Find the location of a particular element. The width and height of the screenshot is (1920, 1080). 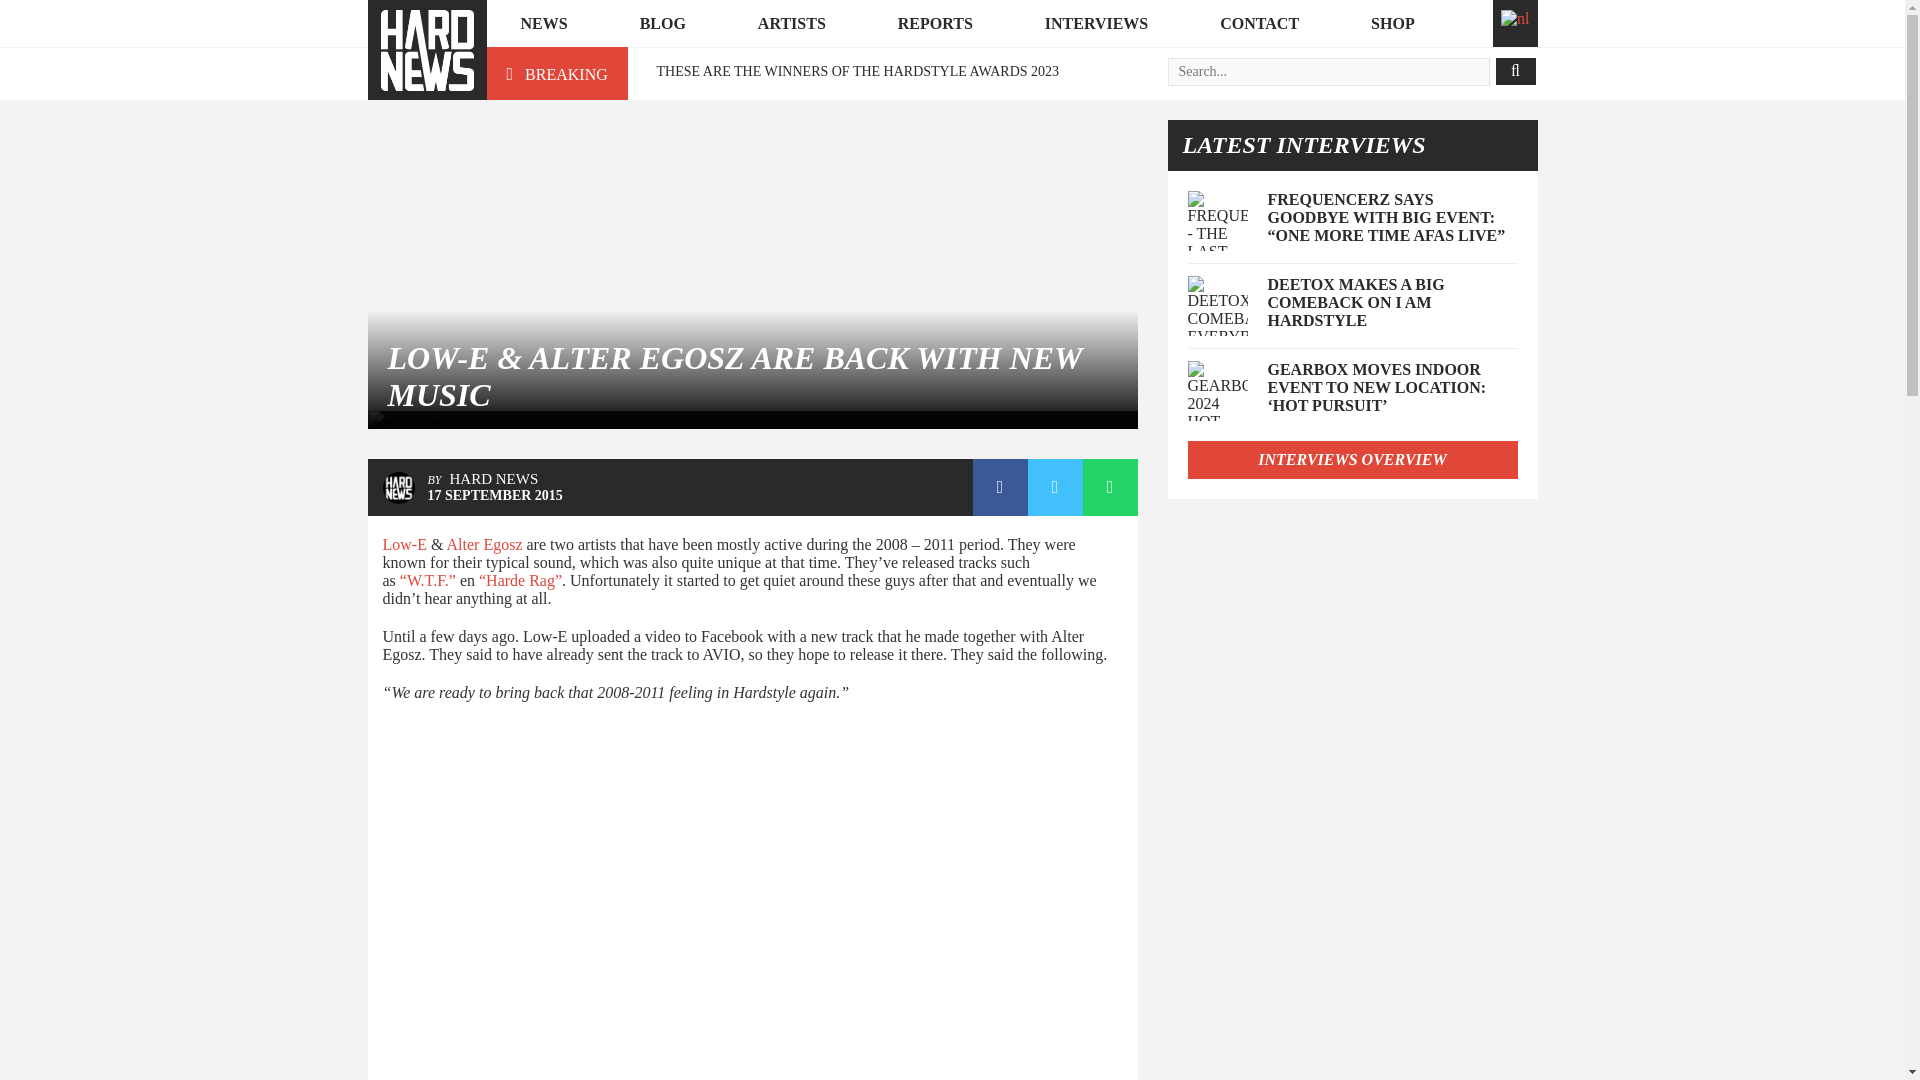

Low-E is located at coordinates (404, 544).